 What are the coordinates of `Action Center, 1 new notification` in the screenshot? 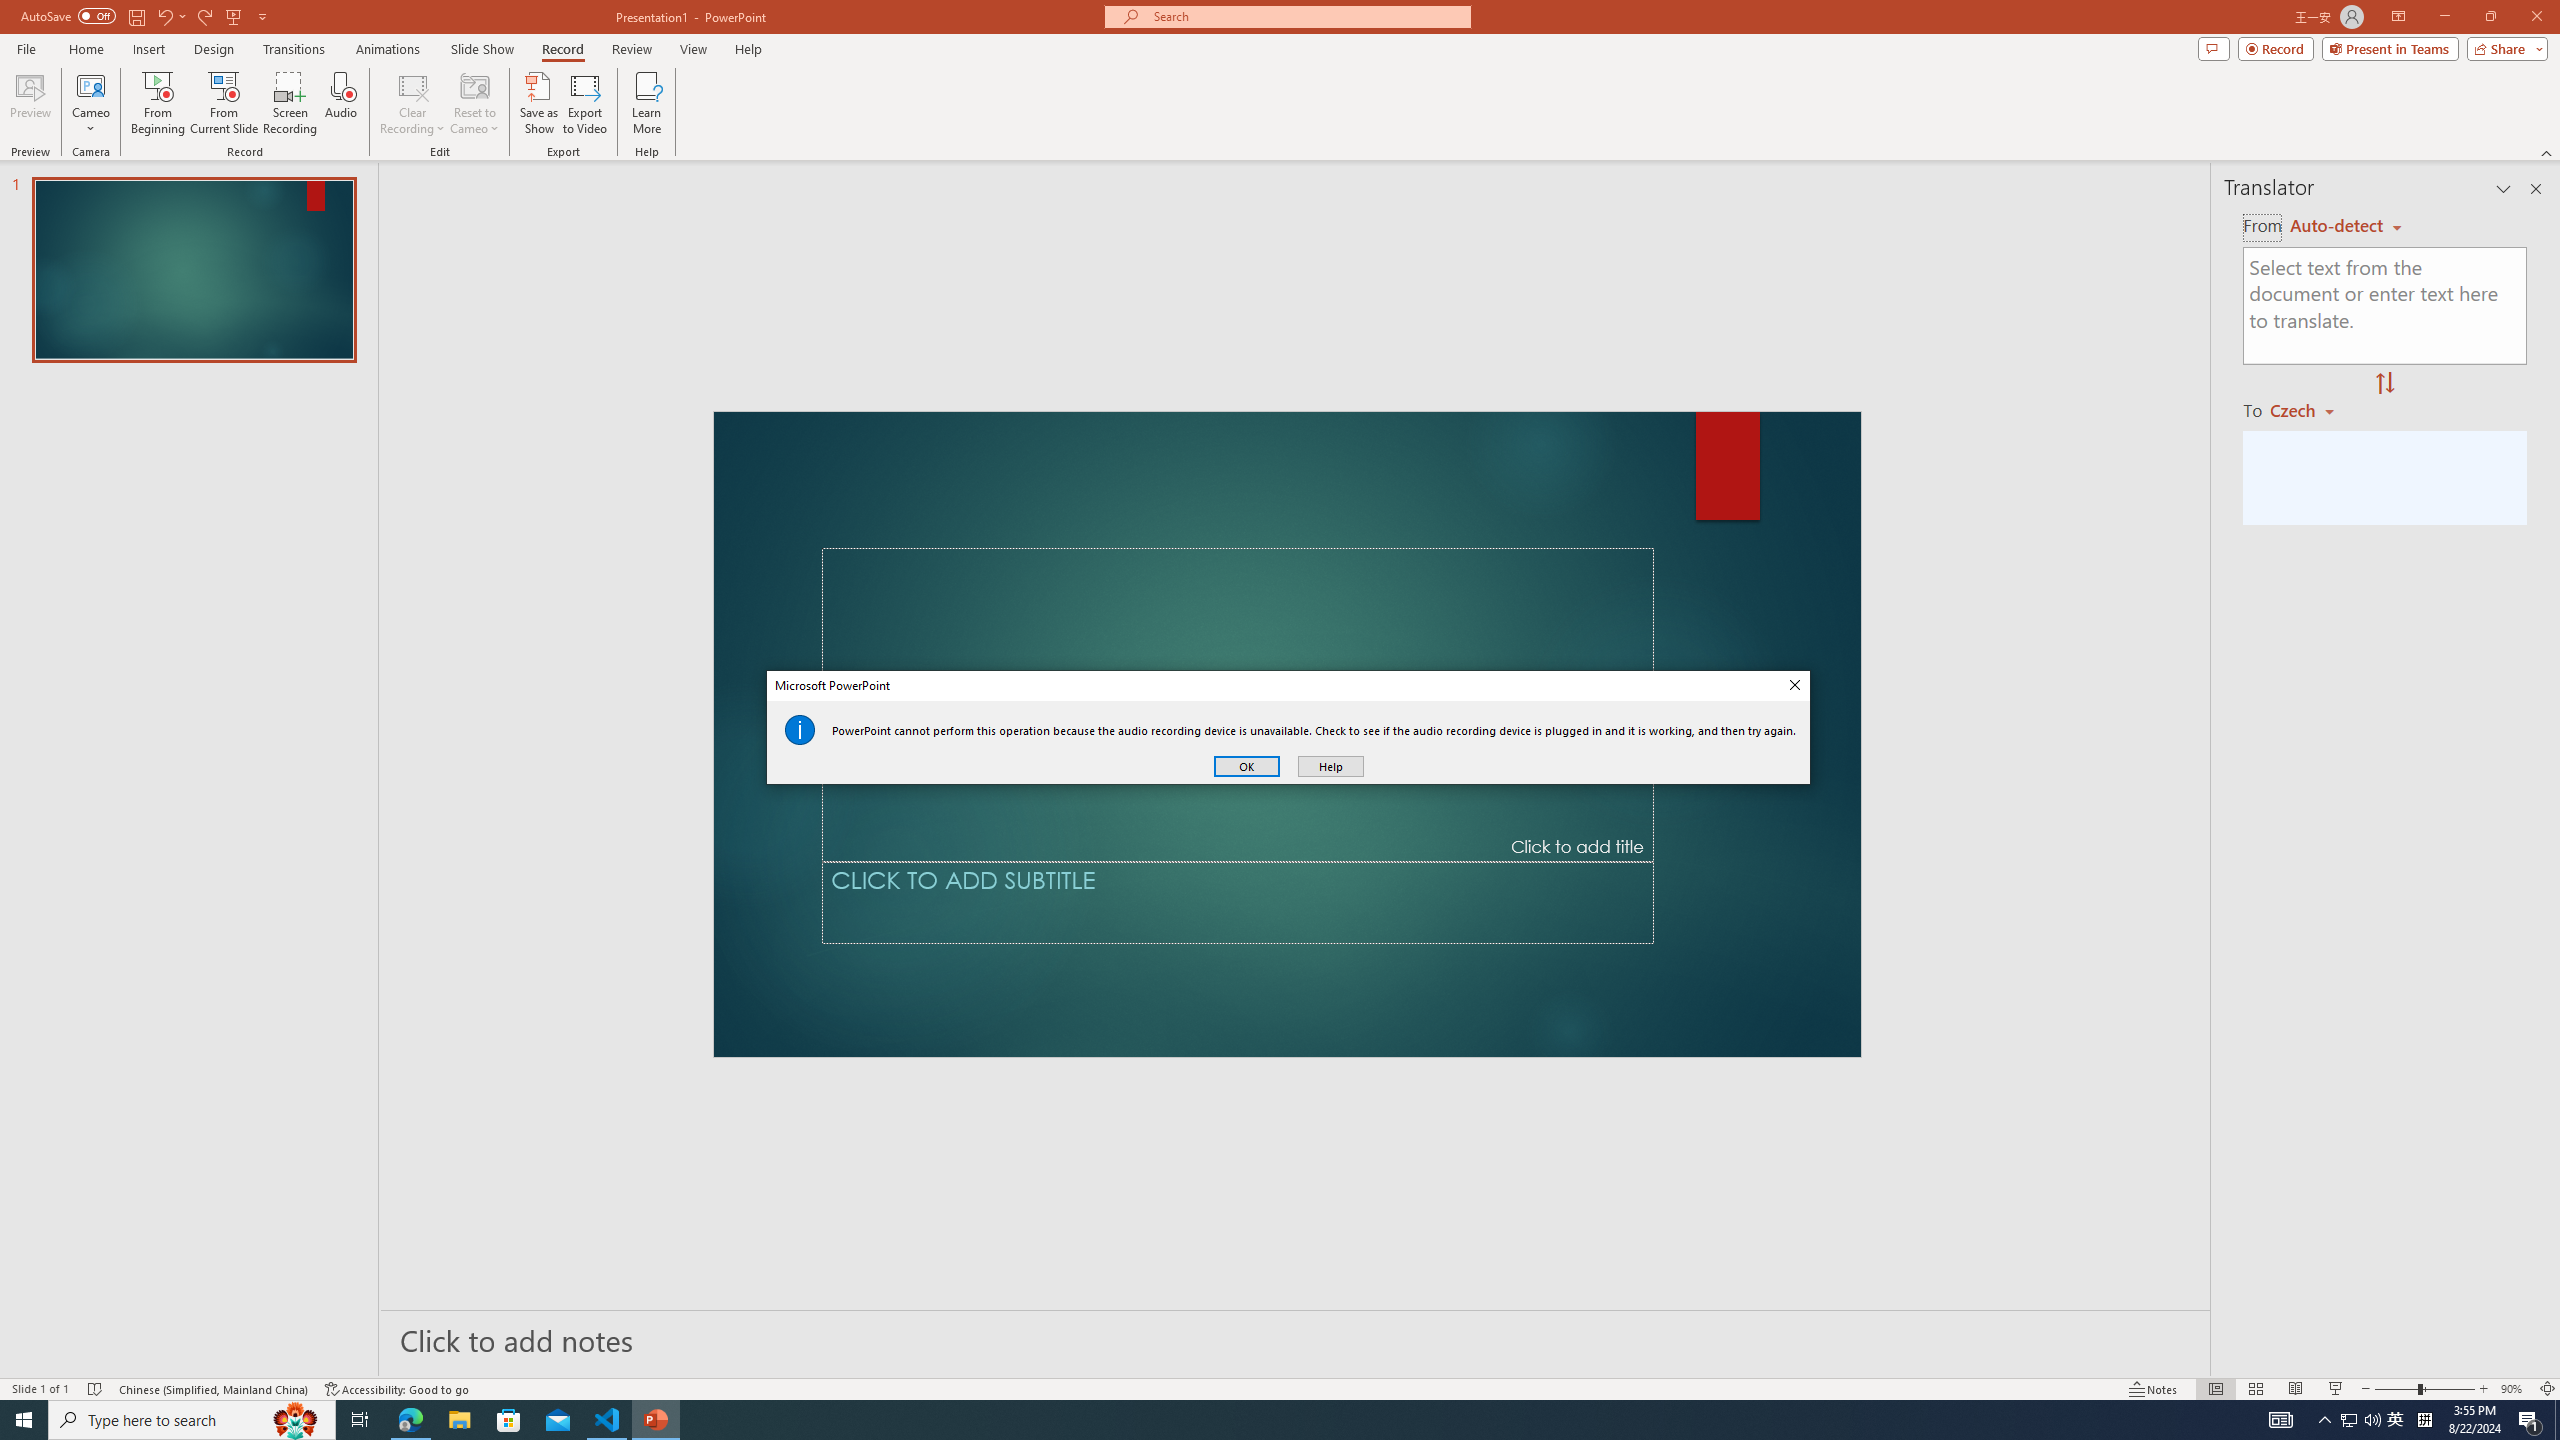 It's located at (2530, 1420).